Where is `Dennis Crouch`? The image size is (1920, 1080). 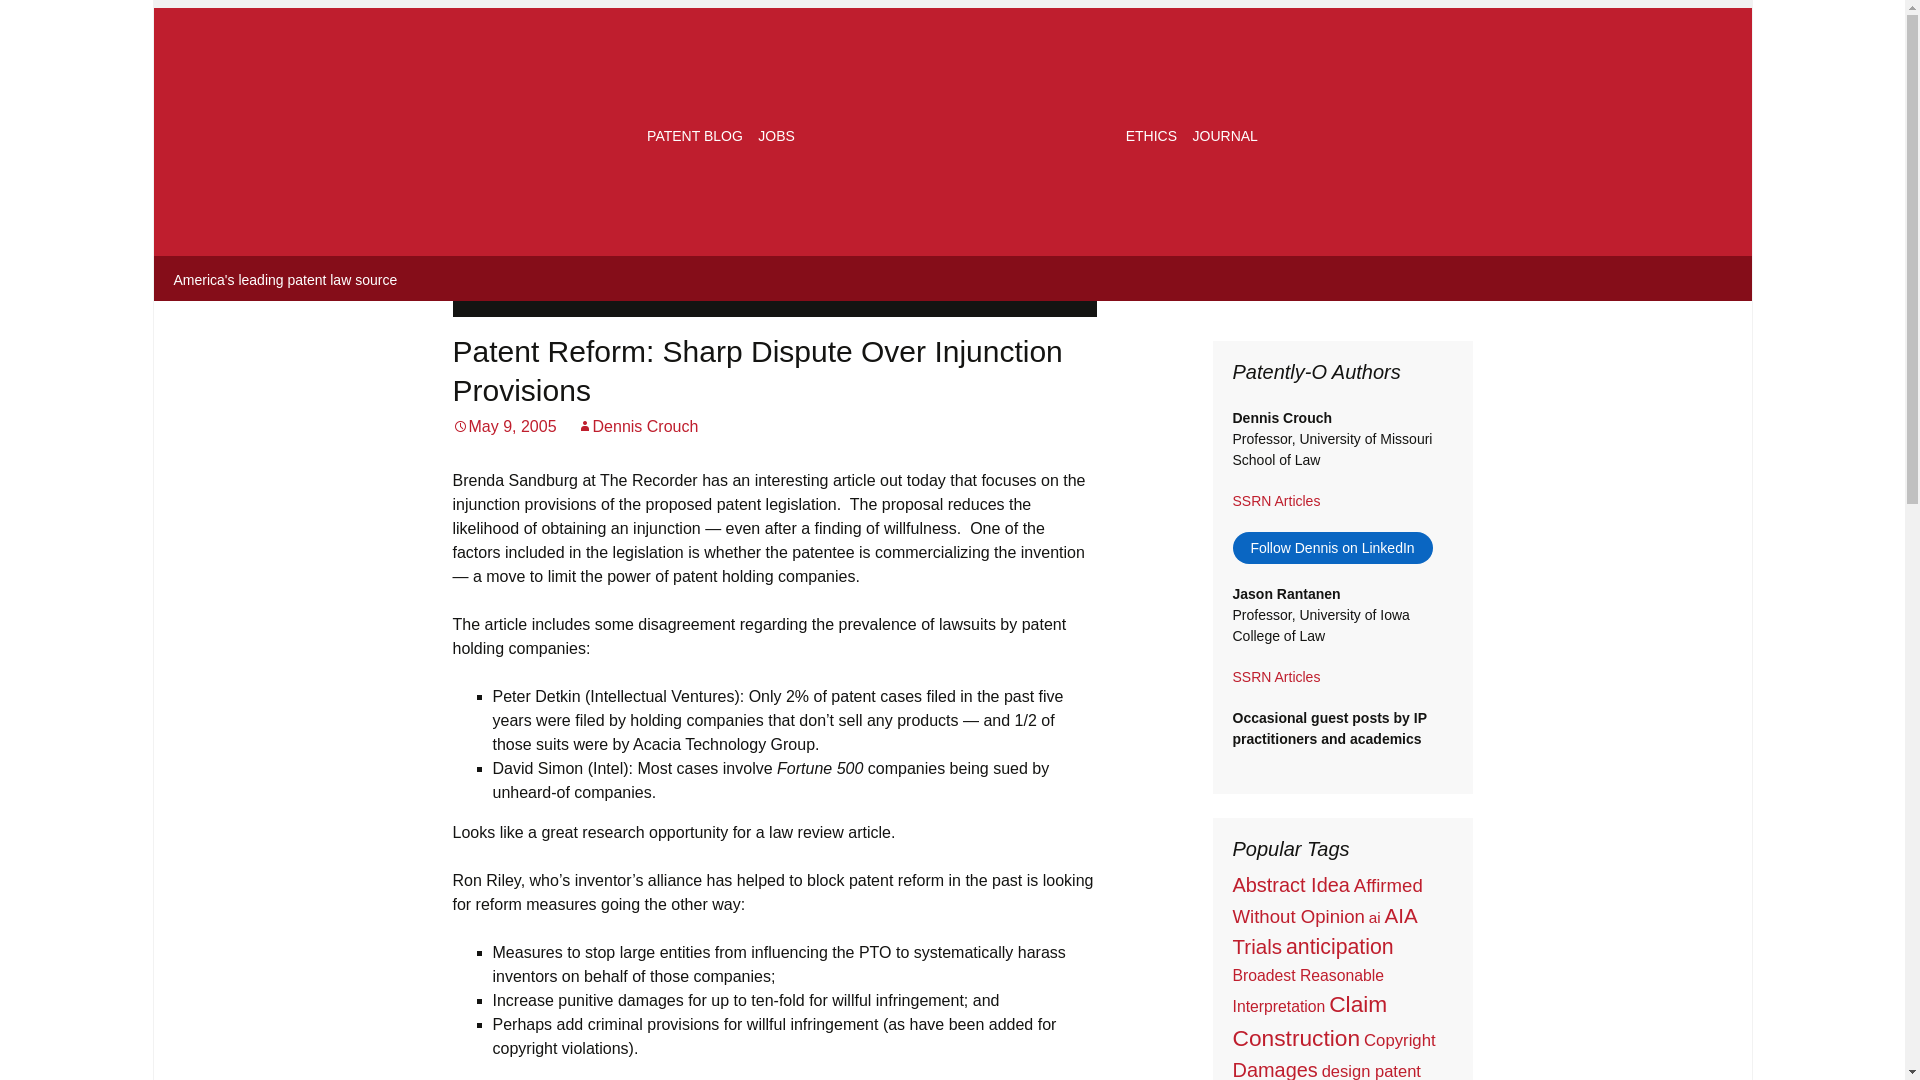
Dennis Crouch is located at coordinates (638, 426).